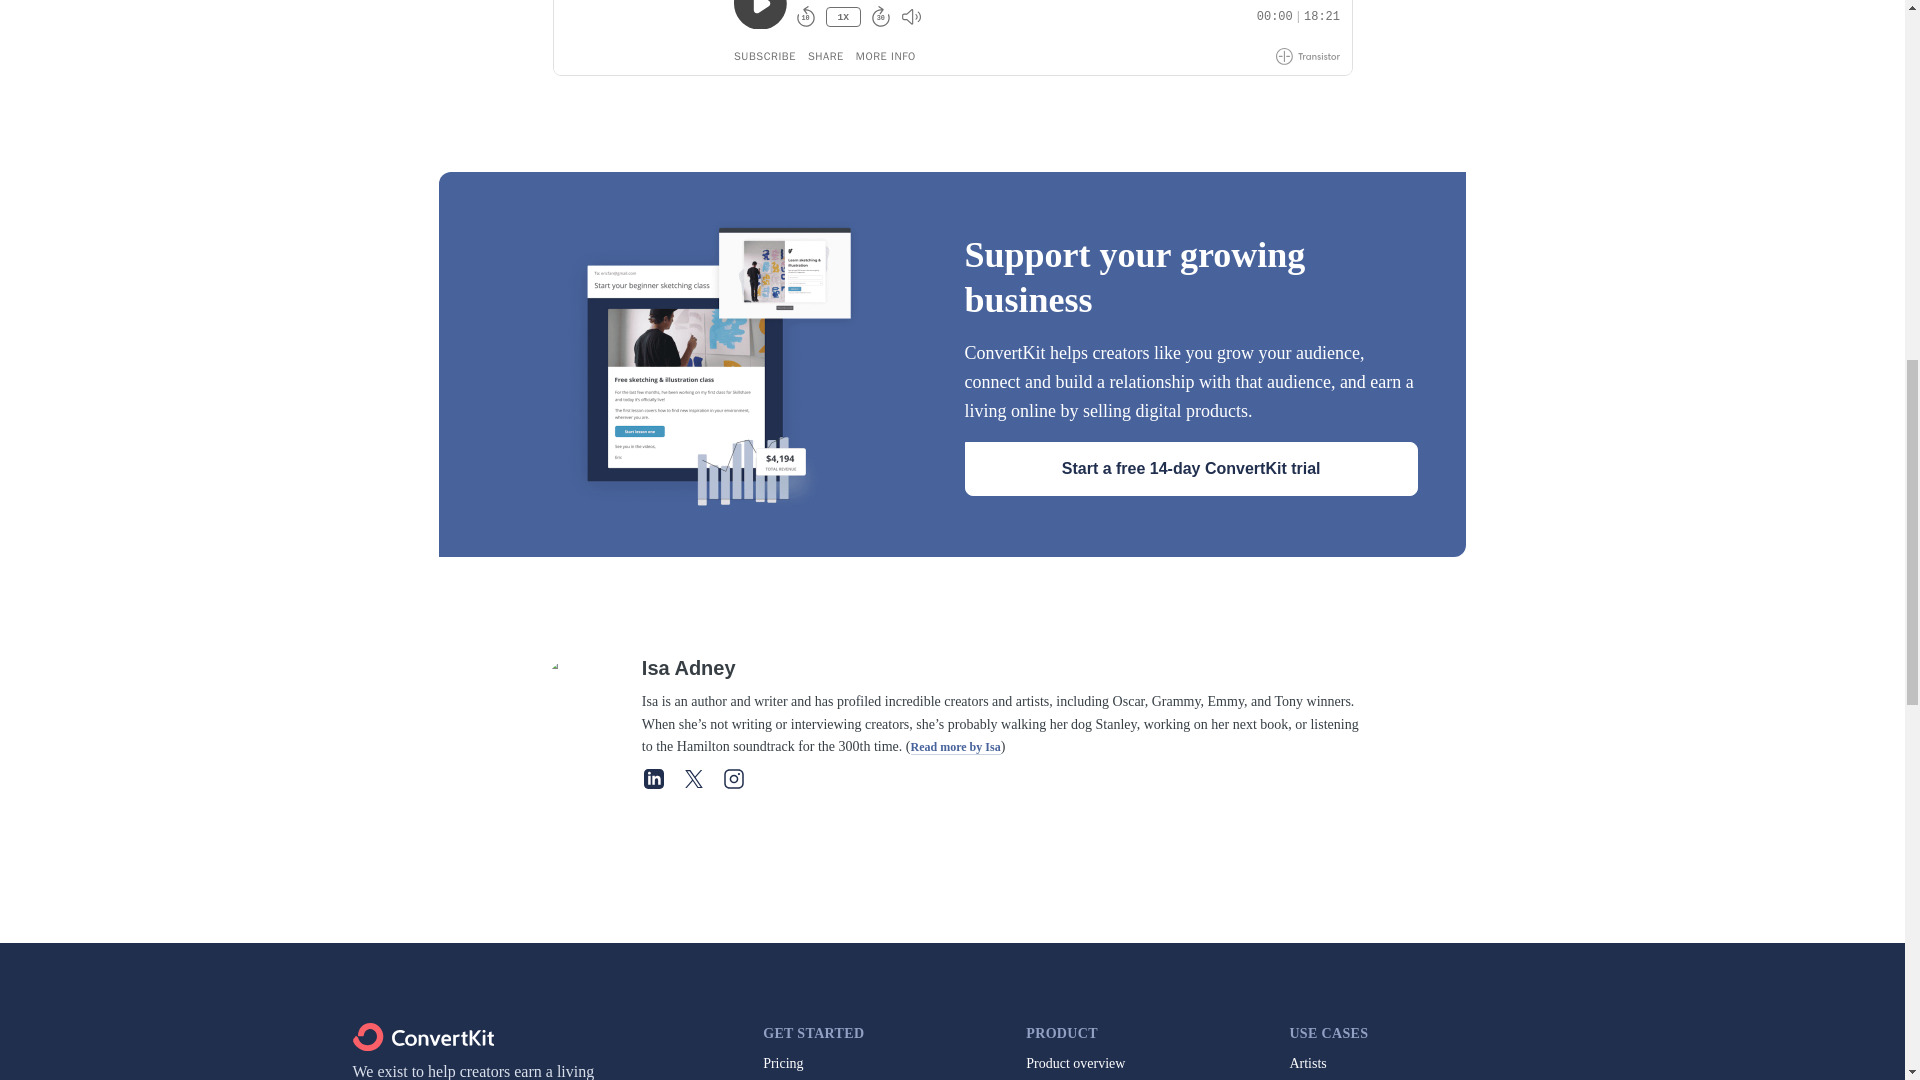  Describe the element at coordinates (1190, 468) in the screenshot. I see `Start a free 14-day ConvertKit trial` at that location.